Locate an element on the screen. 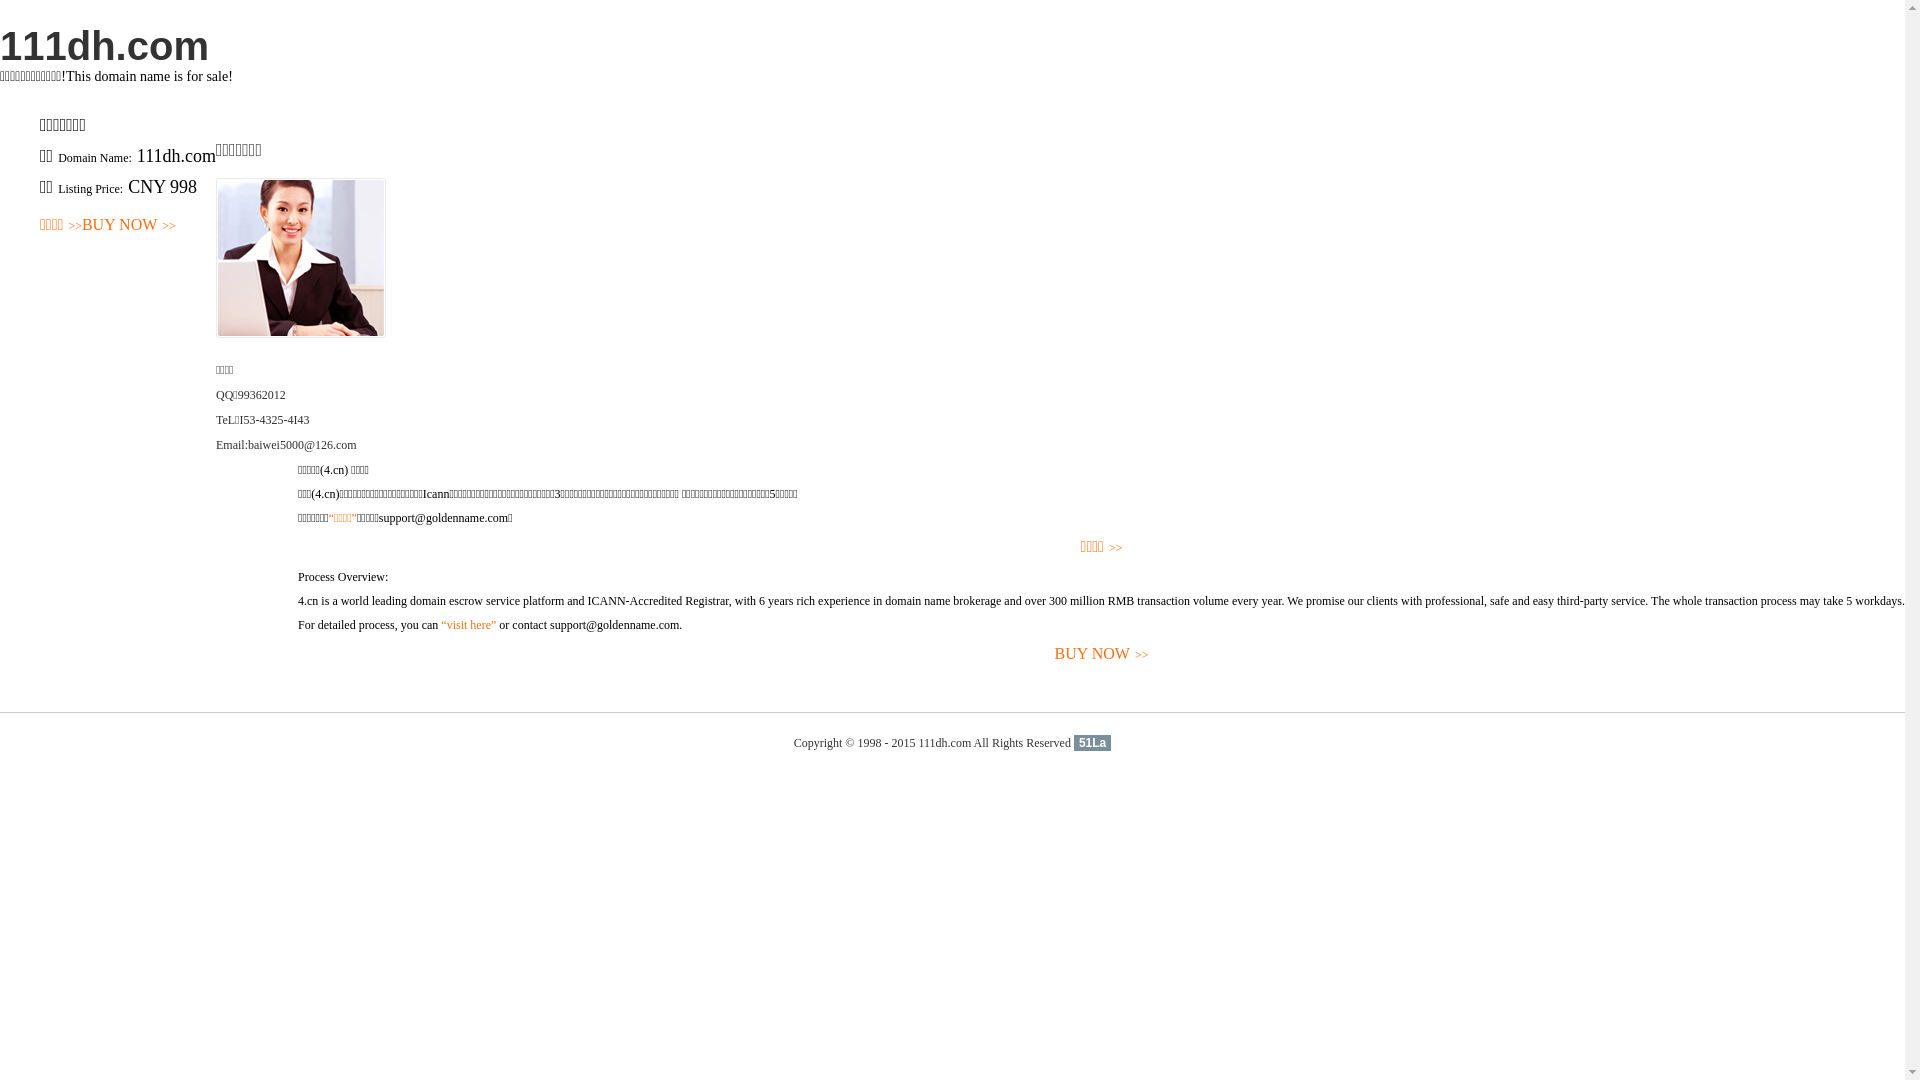 The width and height of the screenshot is (1920, 1080). 51La is located at coordinates (1092, 743).